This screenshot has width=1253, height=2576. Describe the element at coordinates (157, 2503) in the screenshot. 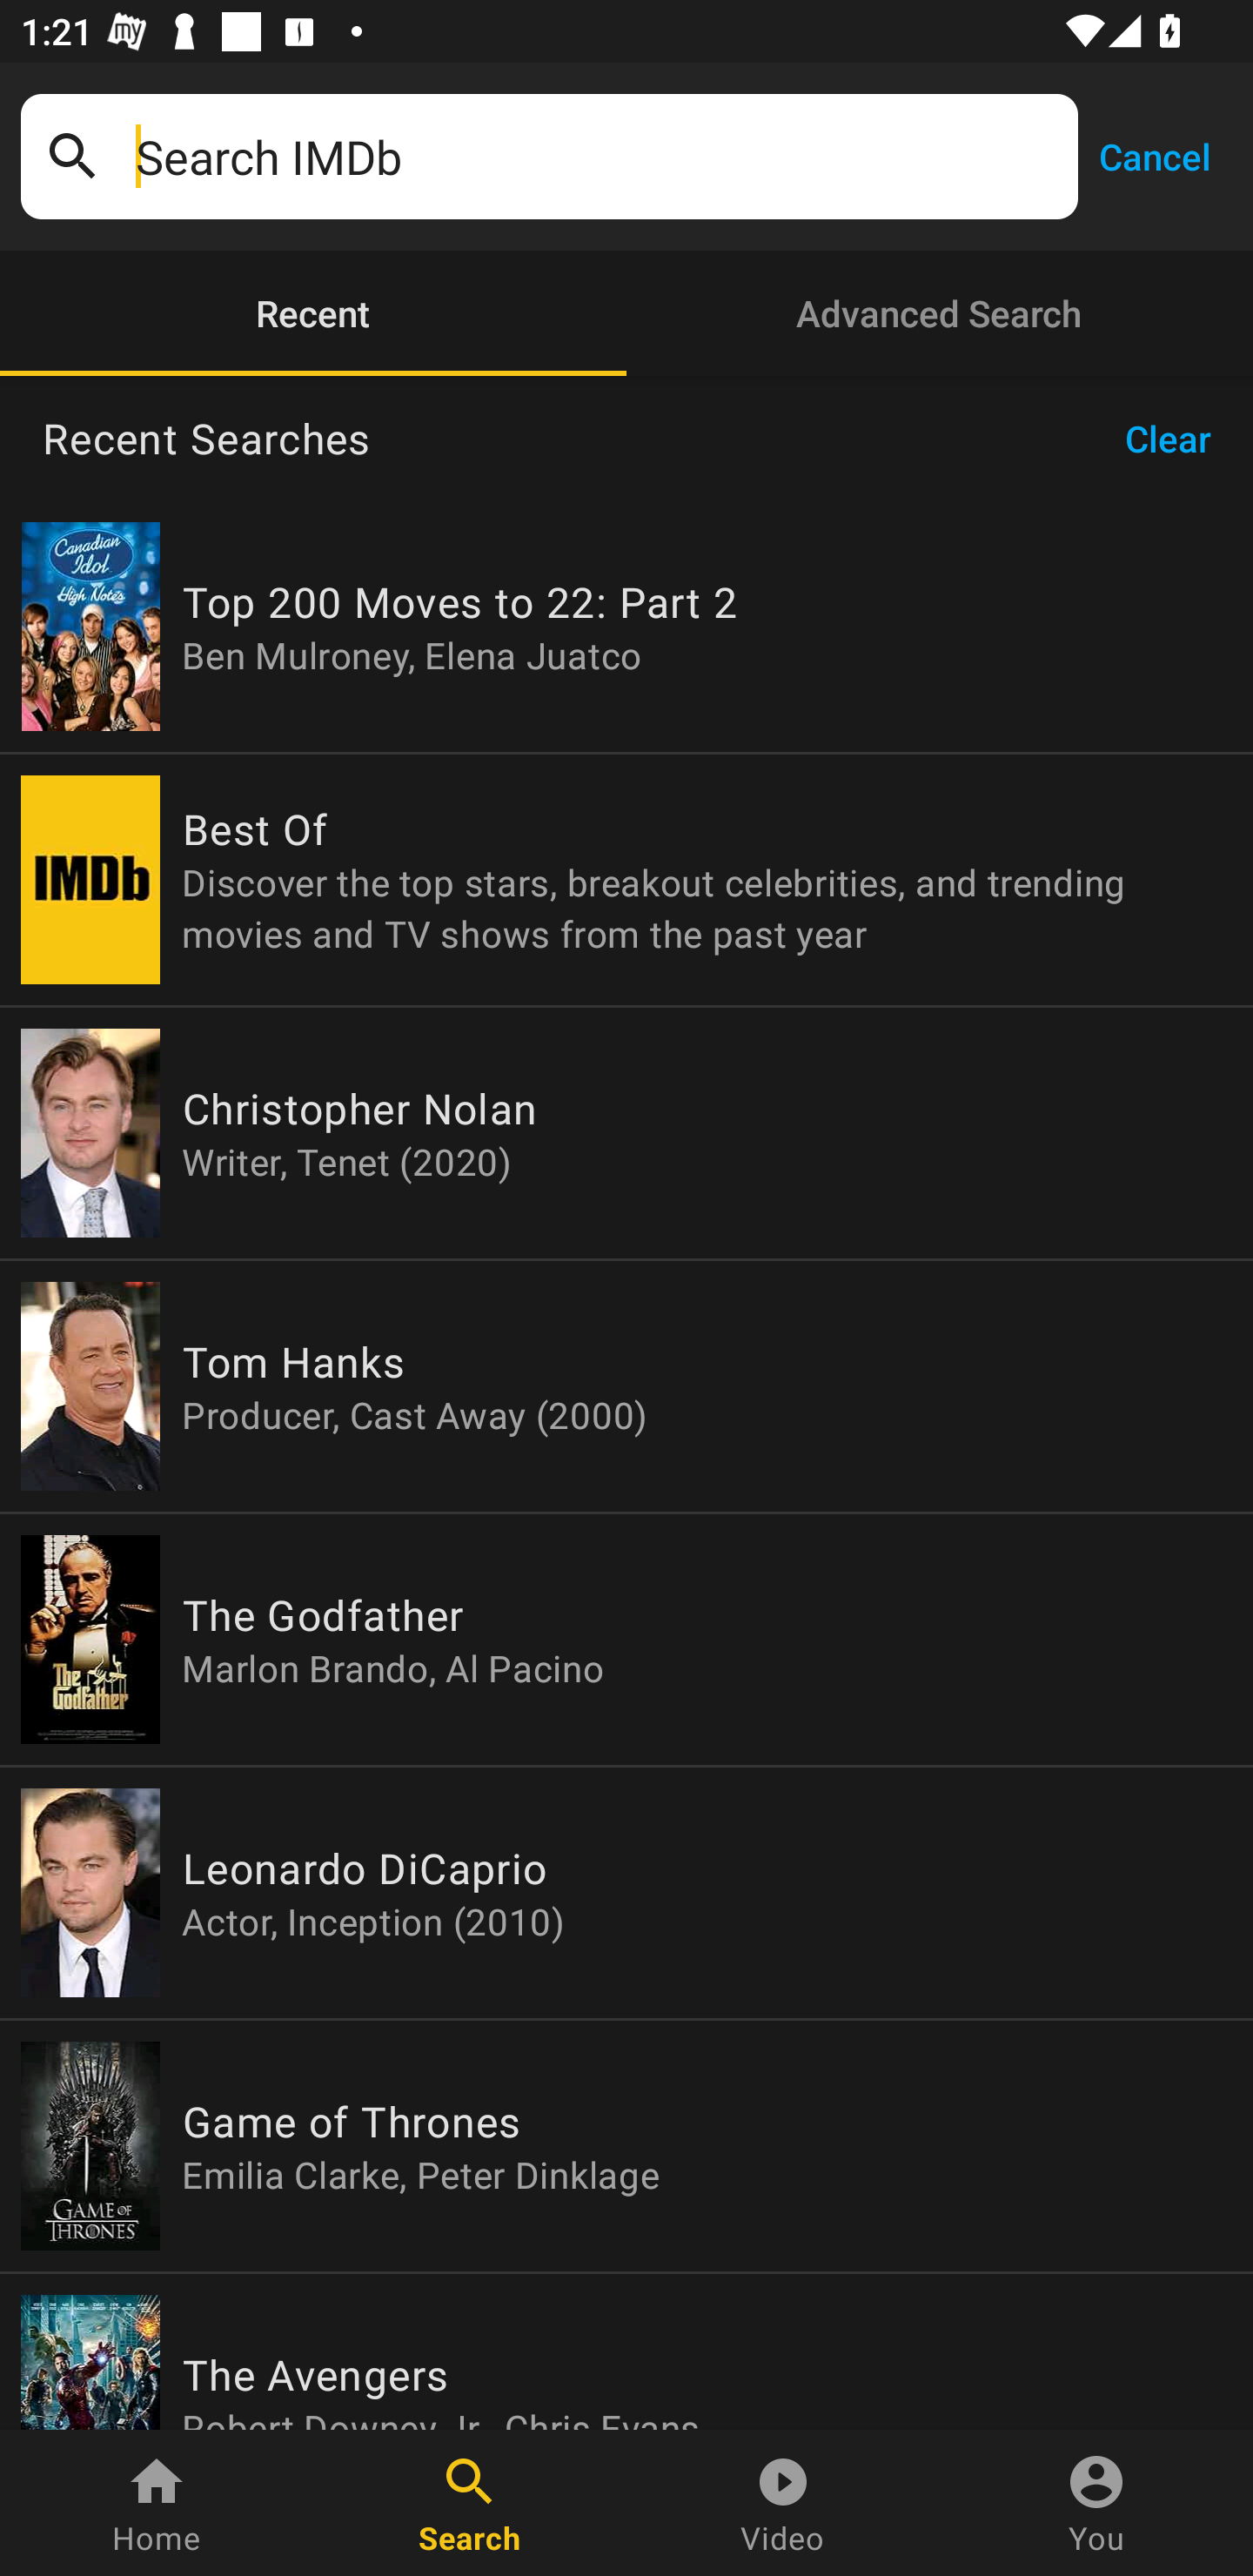

I see `Home` at that location.